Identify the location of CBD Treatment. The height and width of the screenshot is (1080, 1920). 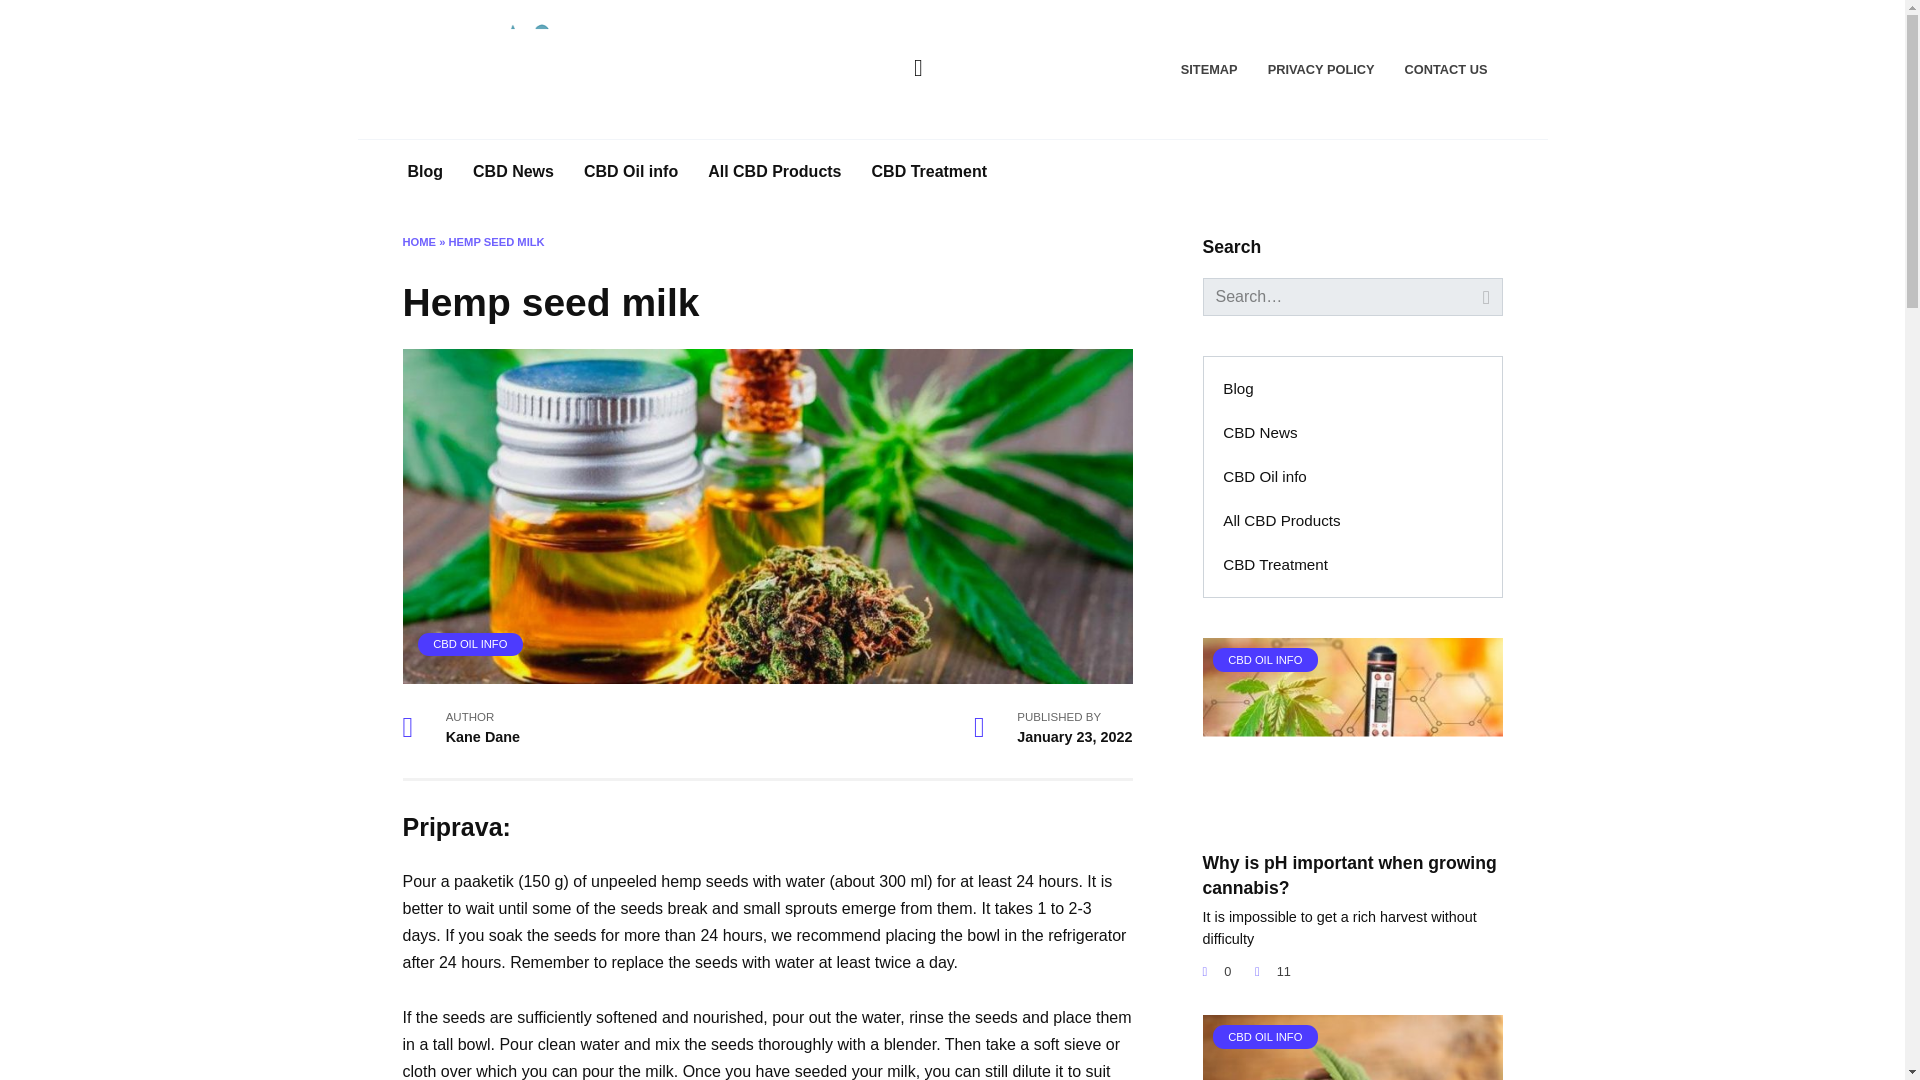
(1275, 565).